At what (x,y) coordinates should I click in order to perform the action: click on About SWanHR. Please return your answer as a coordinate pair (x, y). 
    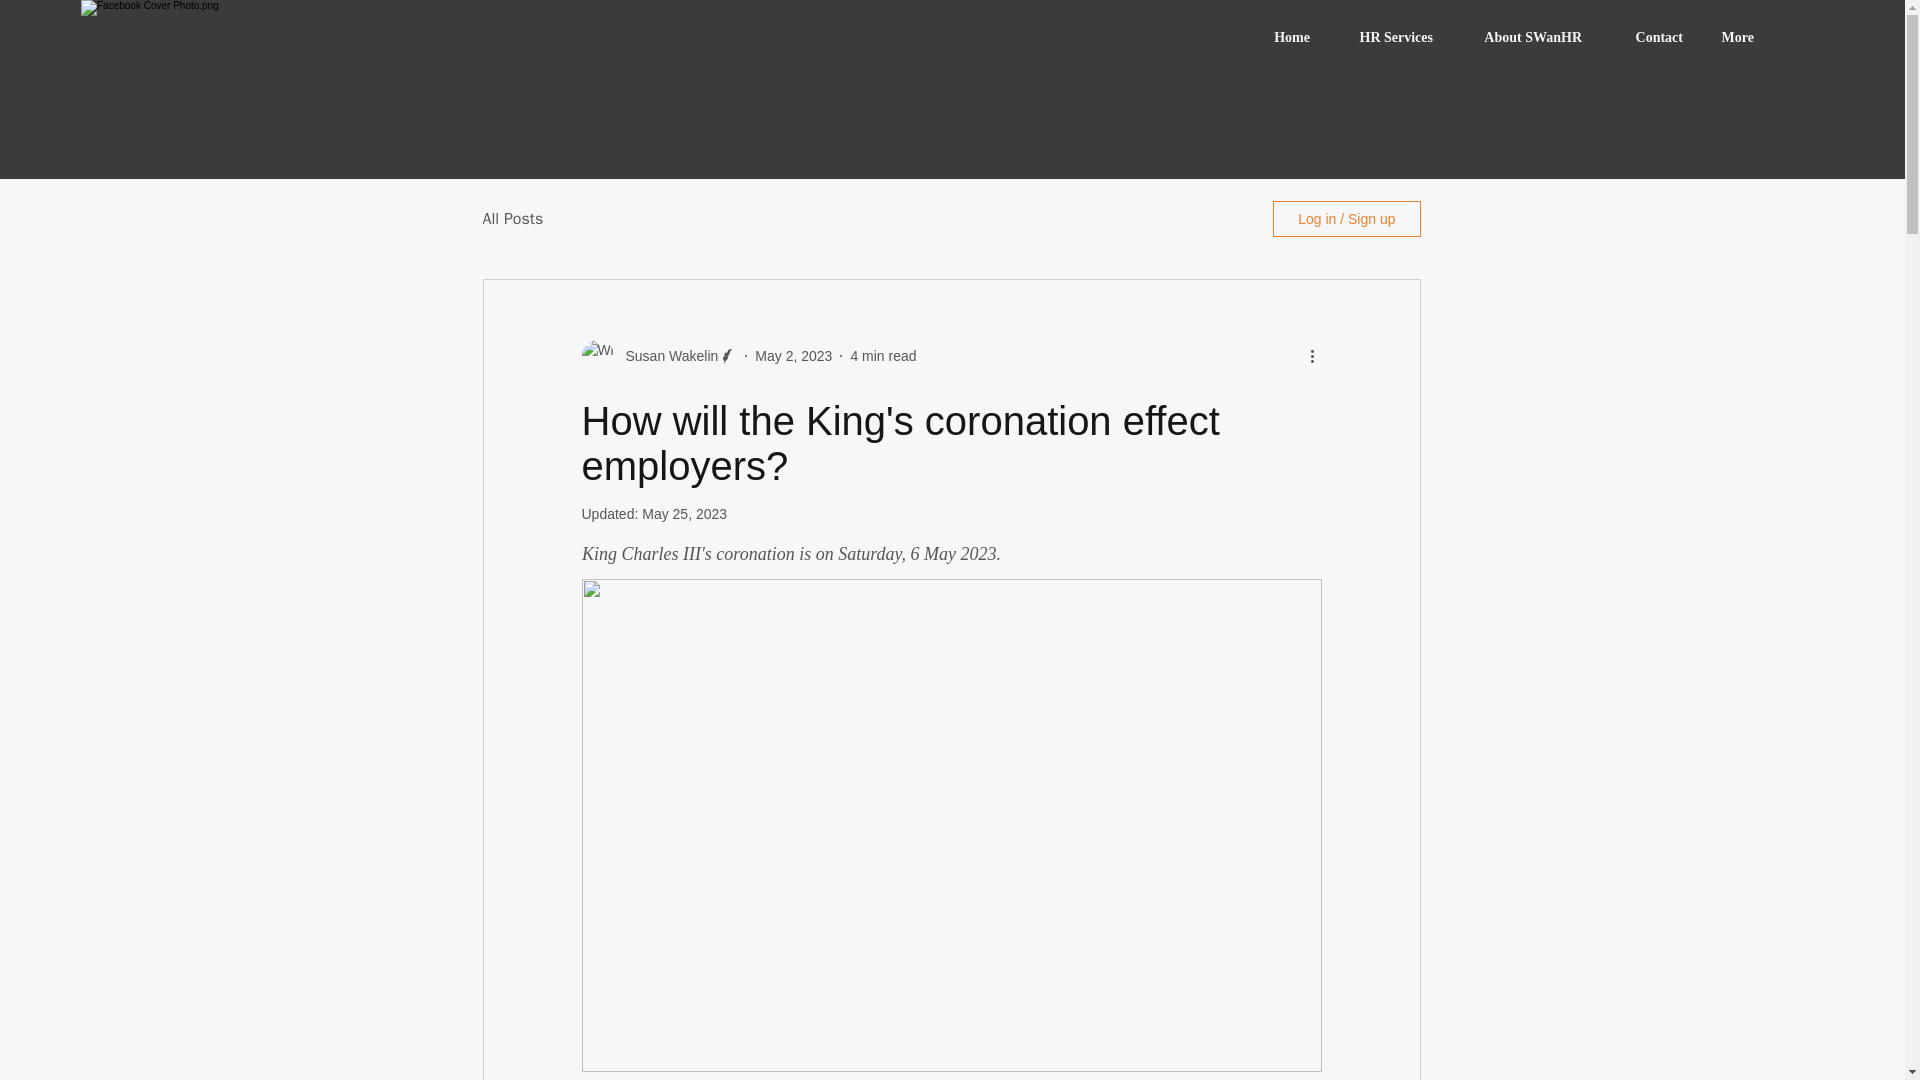
    Looking at the image, I should click on (1522, 38).